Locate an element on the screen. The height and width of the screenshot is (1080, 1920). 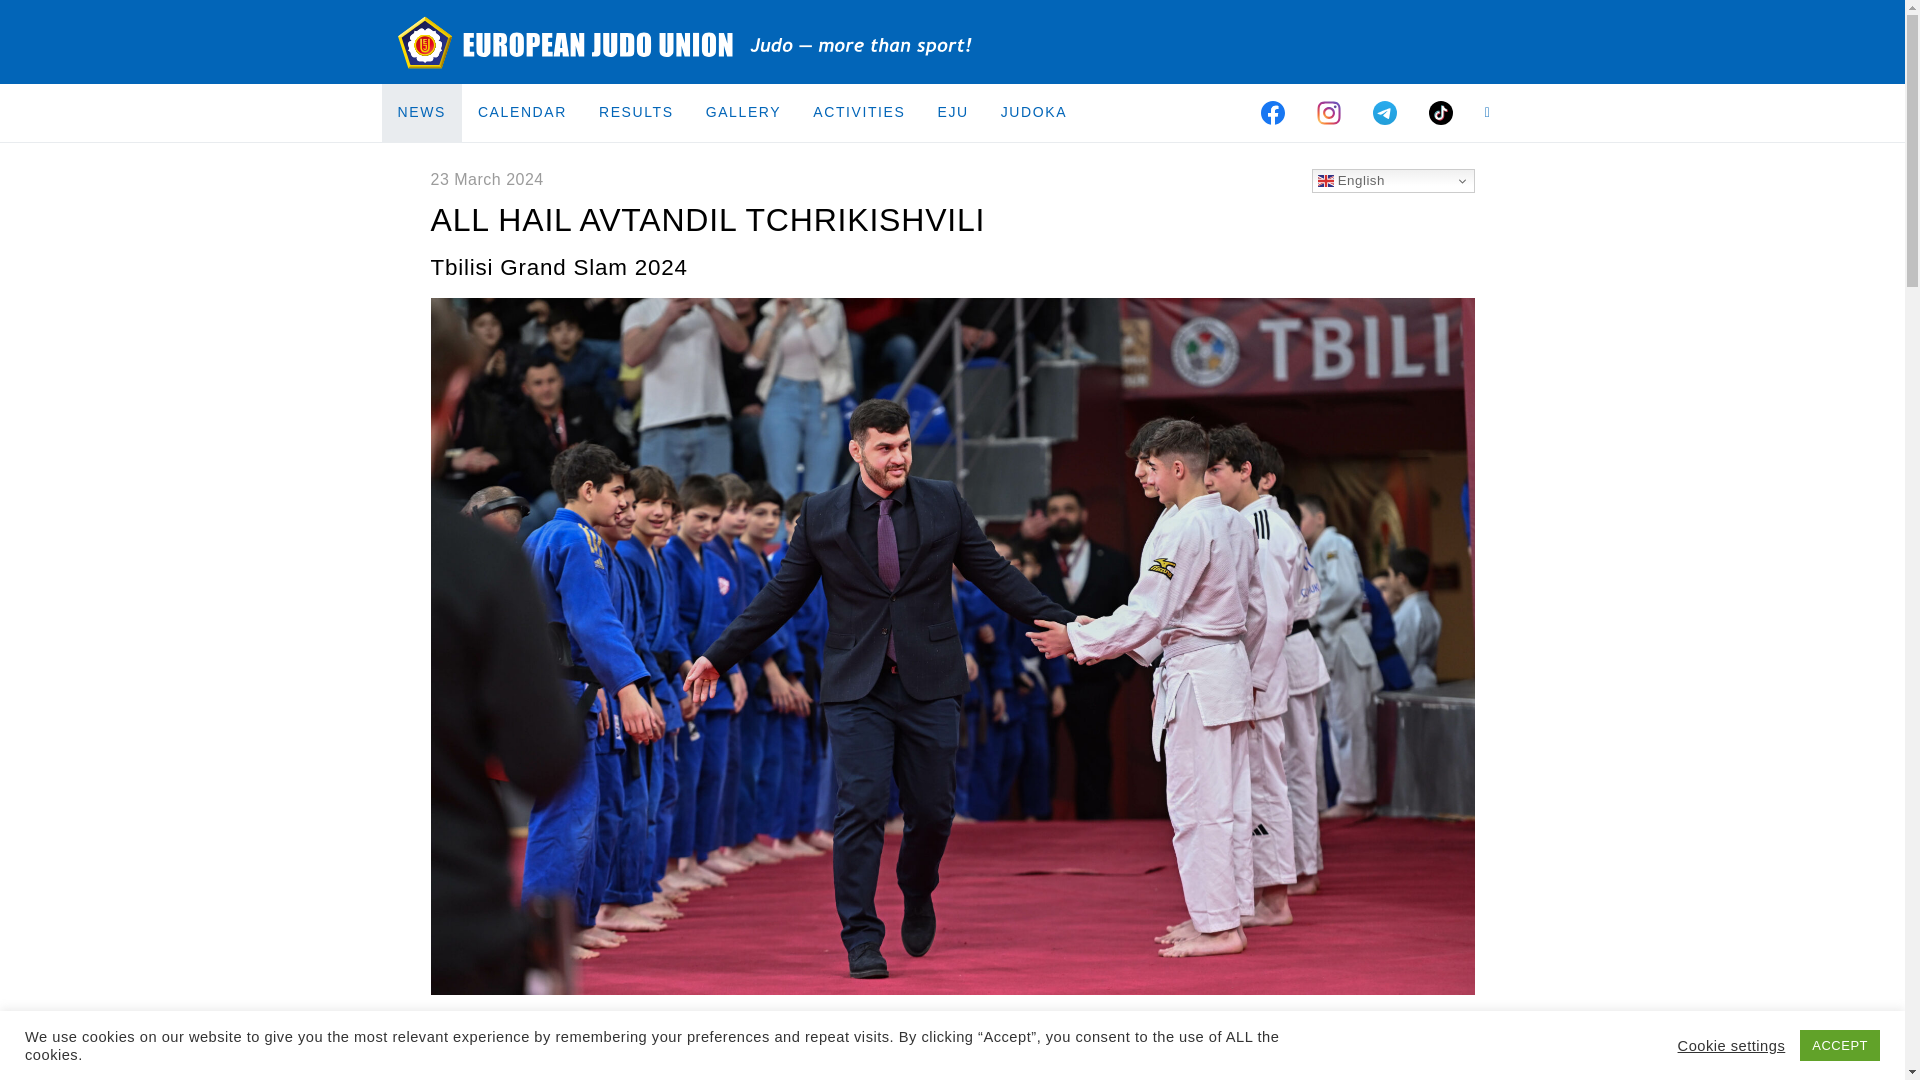
Activities is located at coordinates (858, 112).